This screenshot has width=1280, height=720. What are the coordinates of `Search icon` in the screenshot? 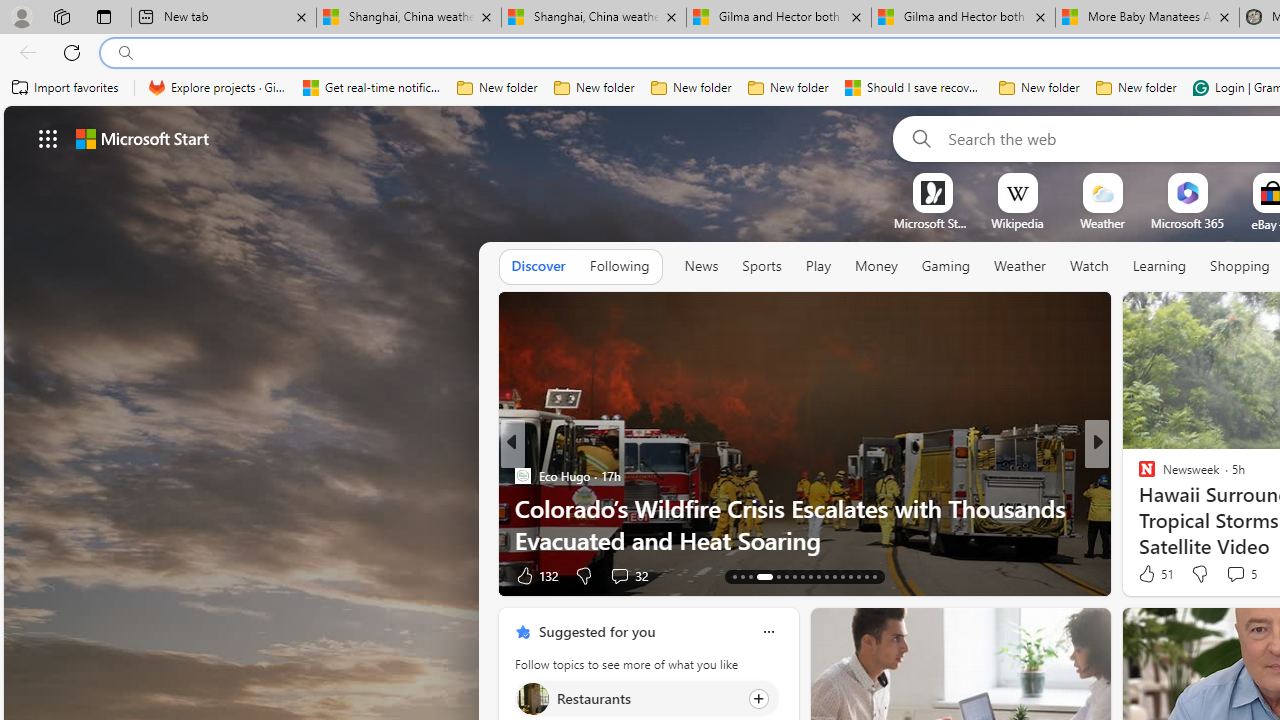 It's located at (126, 53).